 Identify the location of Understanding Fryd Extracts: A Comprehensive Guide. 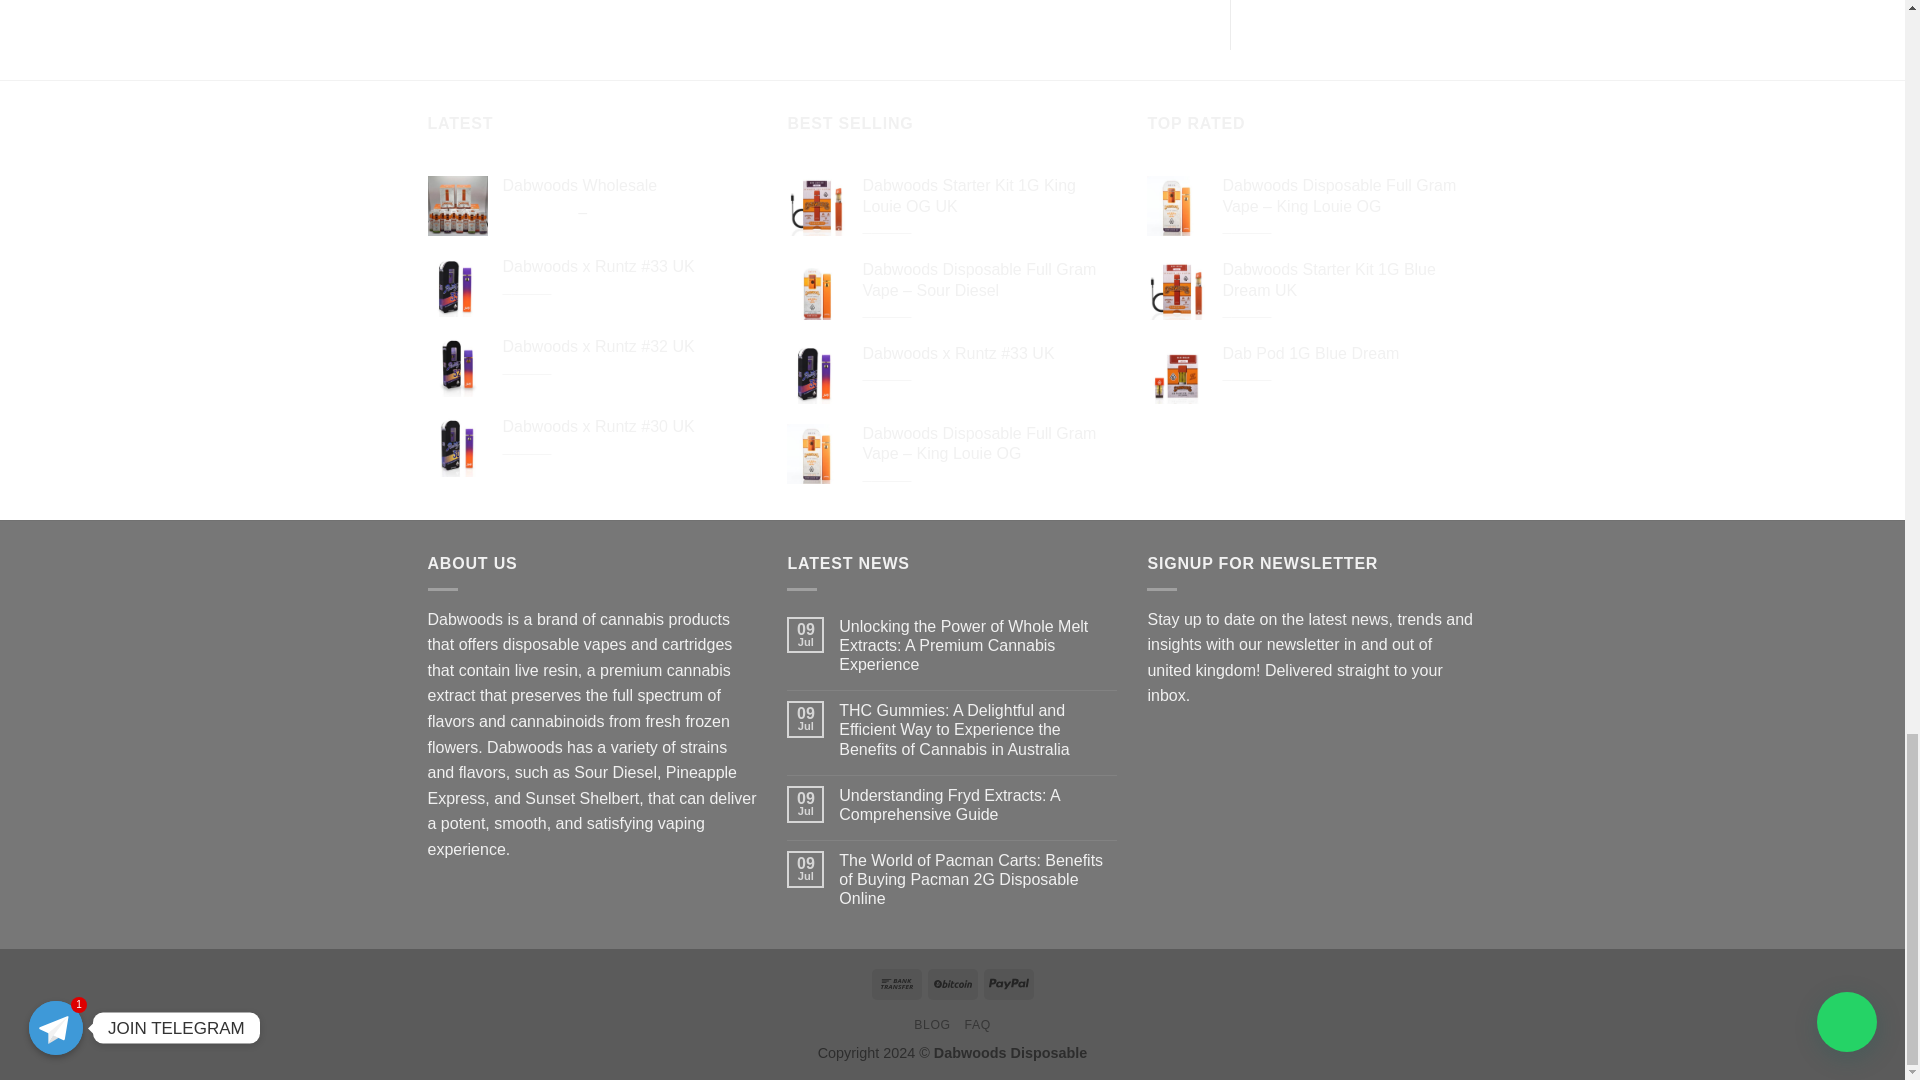
(978, 805).